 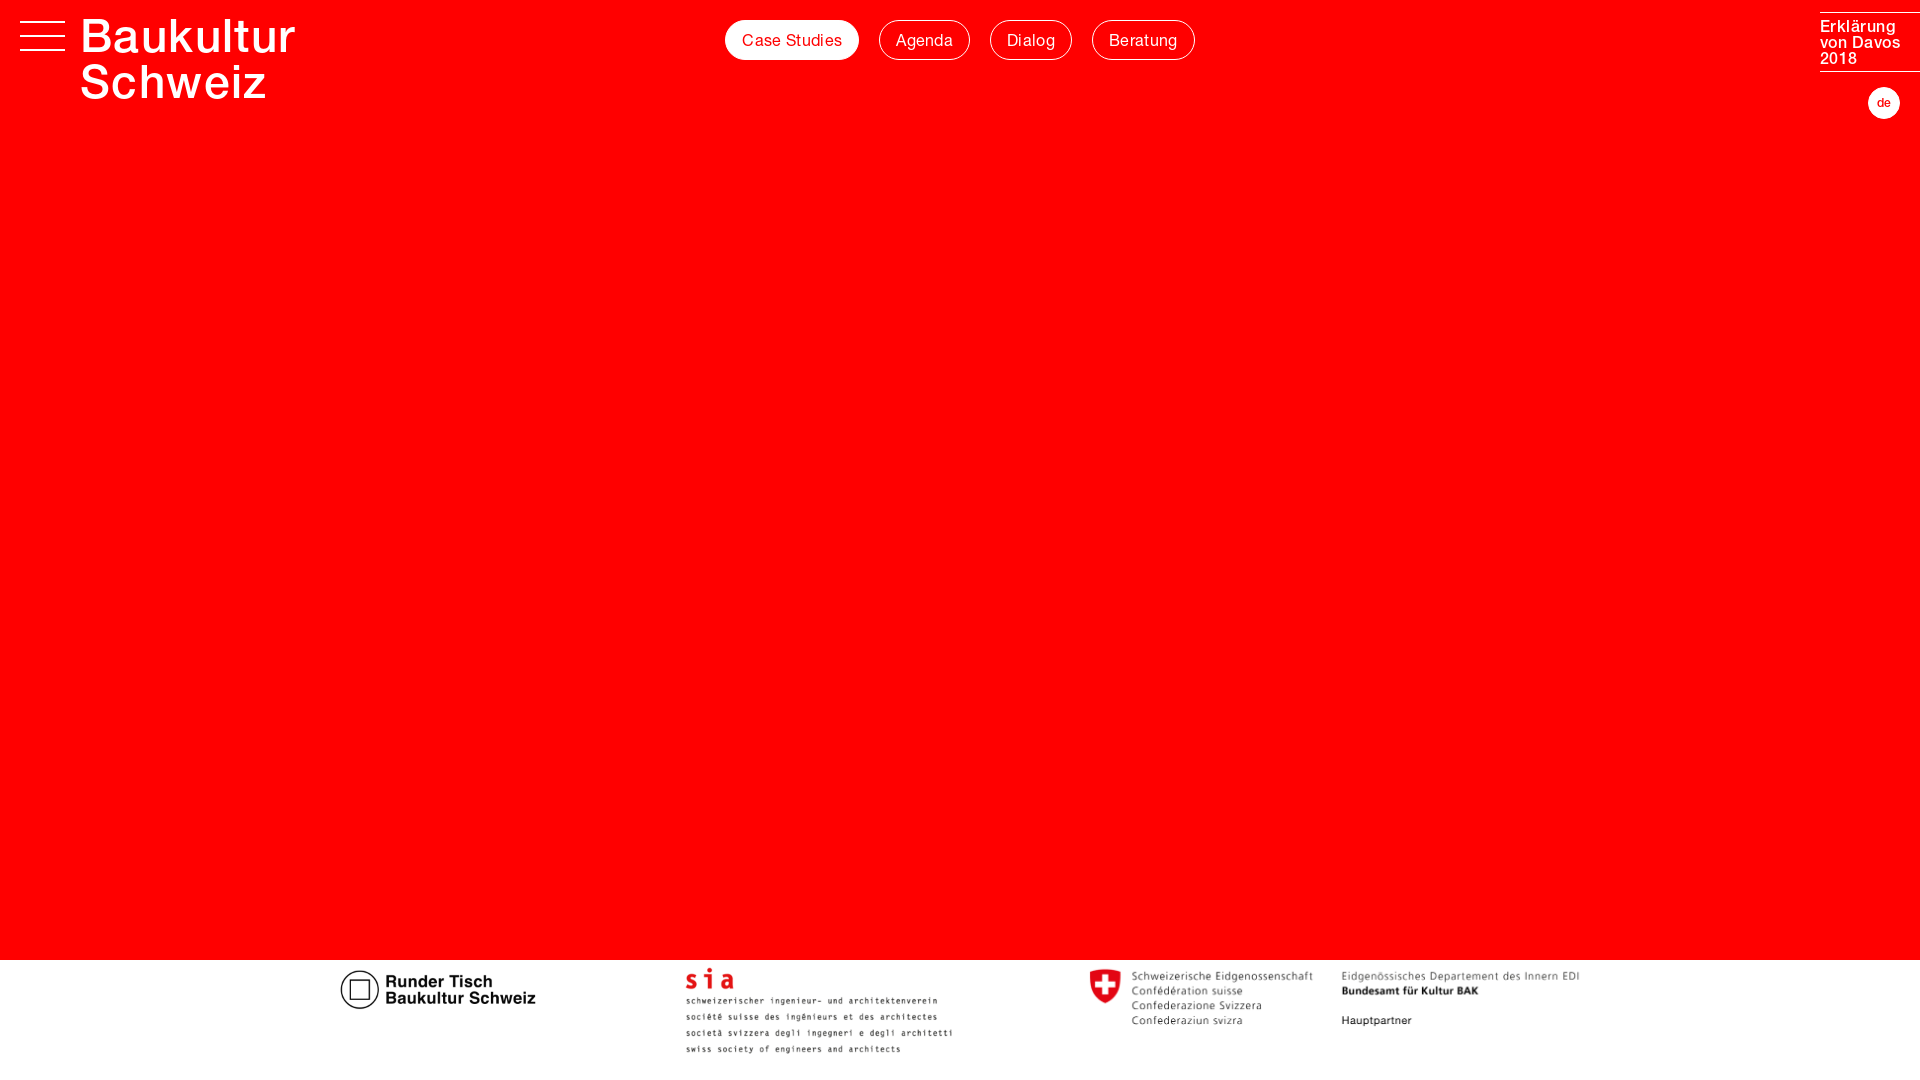 What do you see at coordinates (1031, 40) in the screenshot?
I see `Dialog` at bounding box center [1031, 40].